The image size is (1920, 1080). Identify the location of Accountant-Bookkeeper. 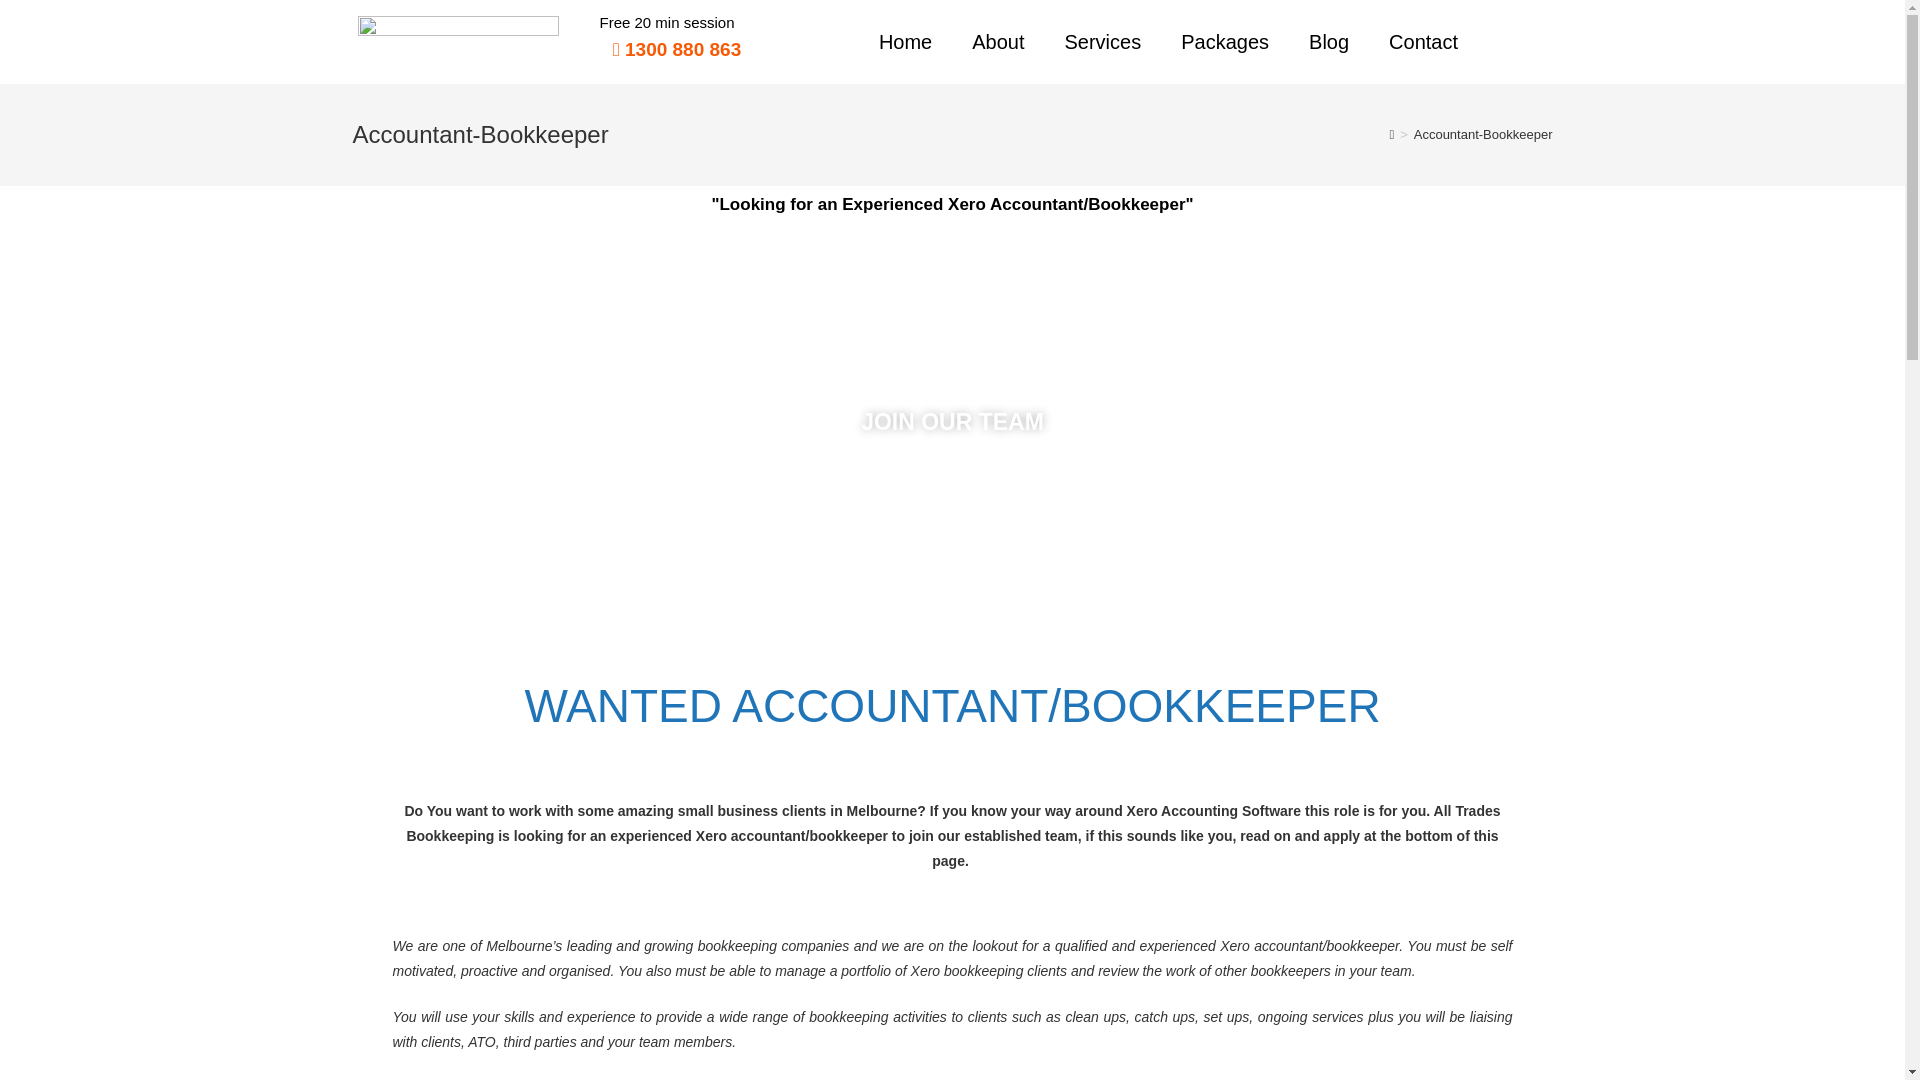
(1483, 134).